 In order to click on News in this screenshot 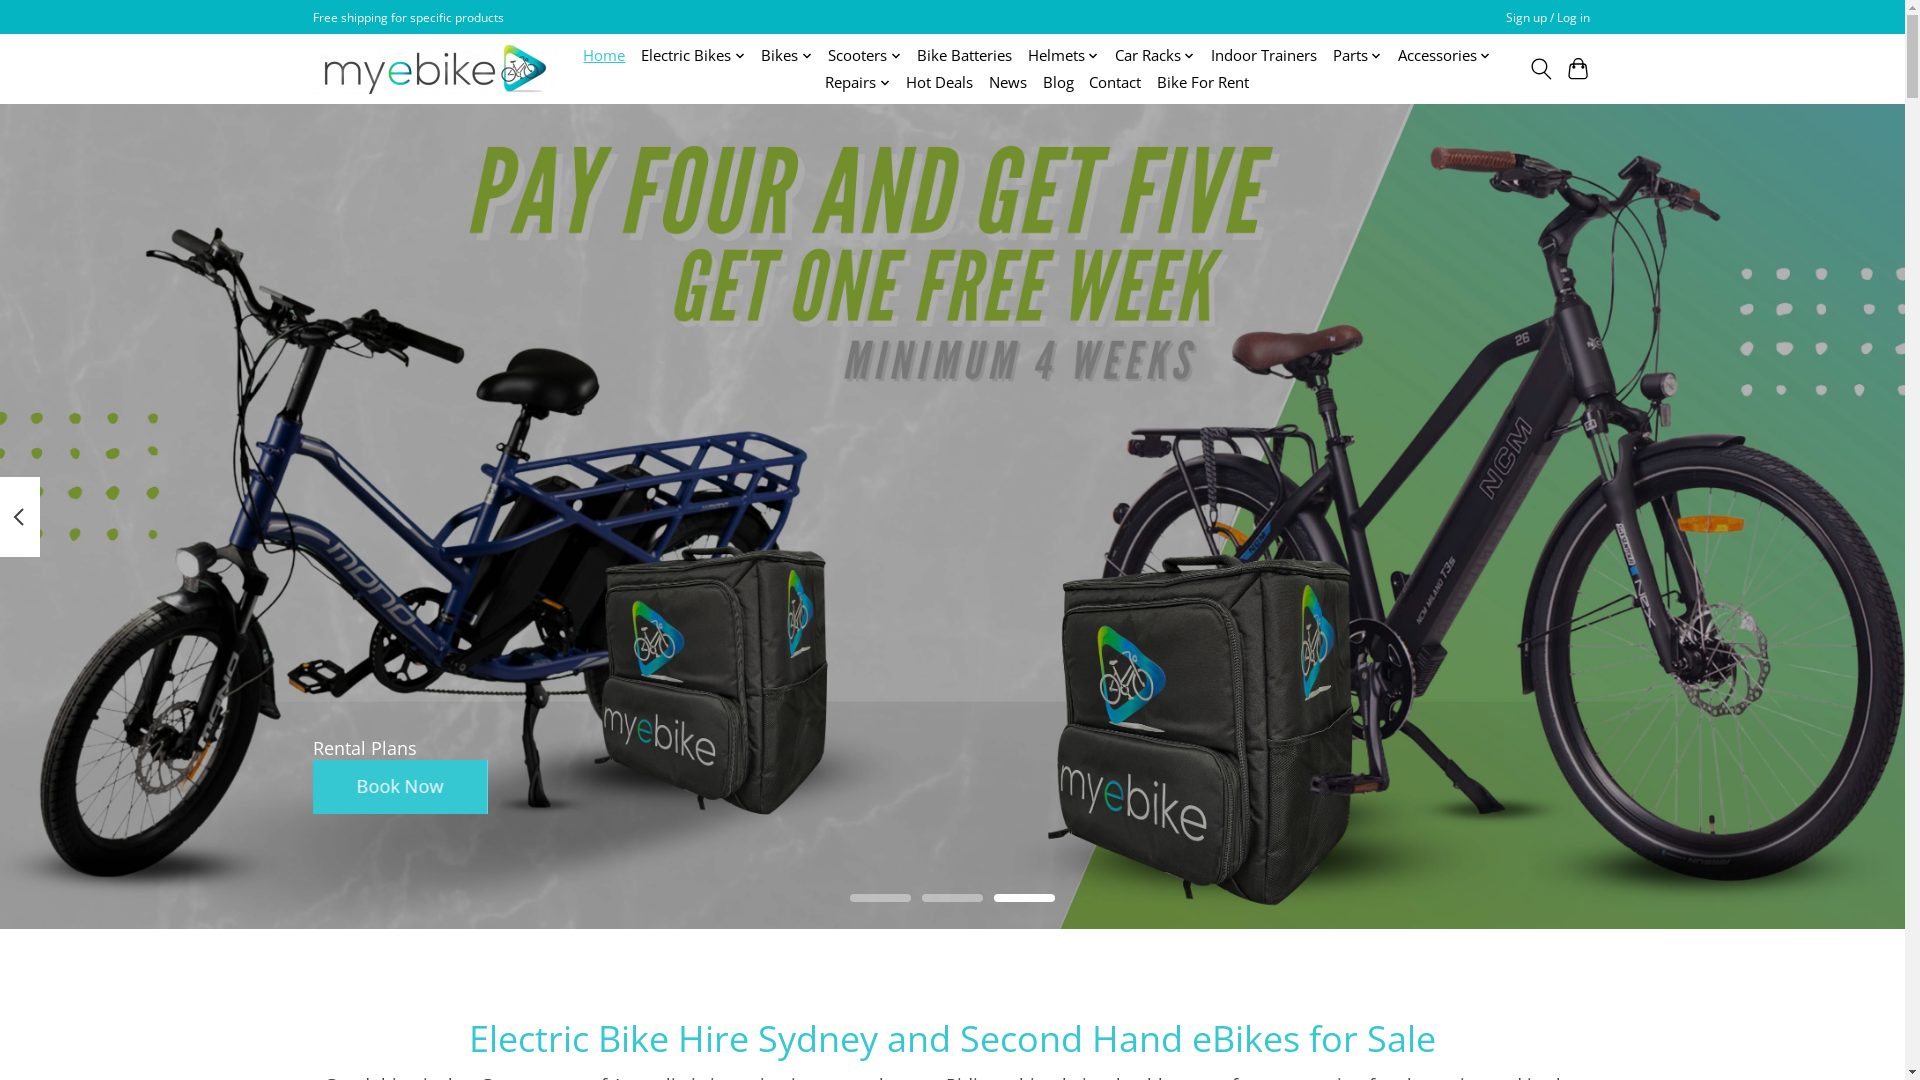, I will do `click(1008, 82)`.